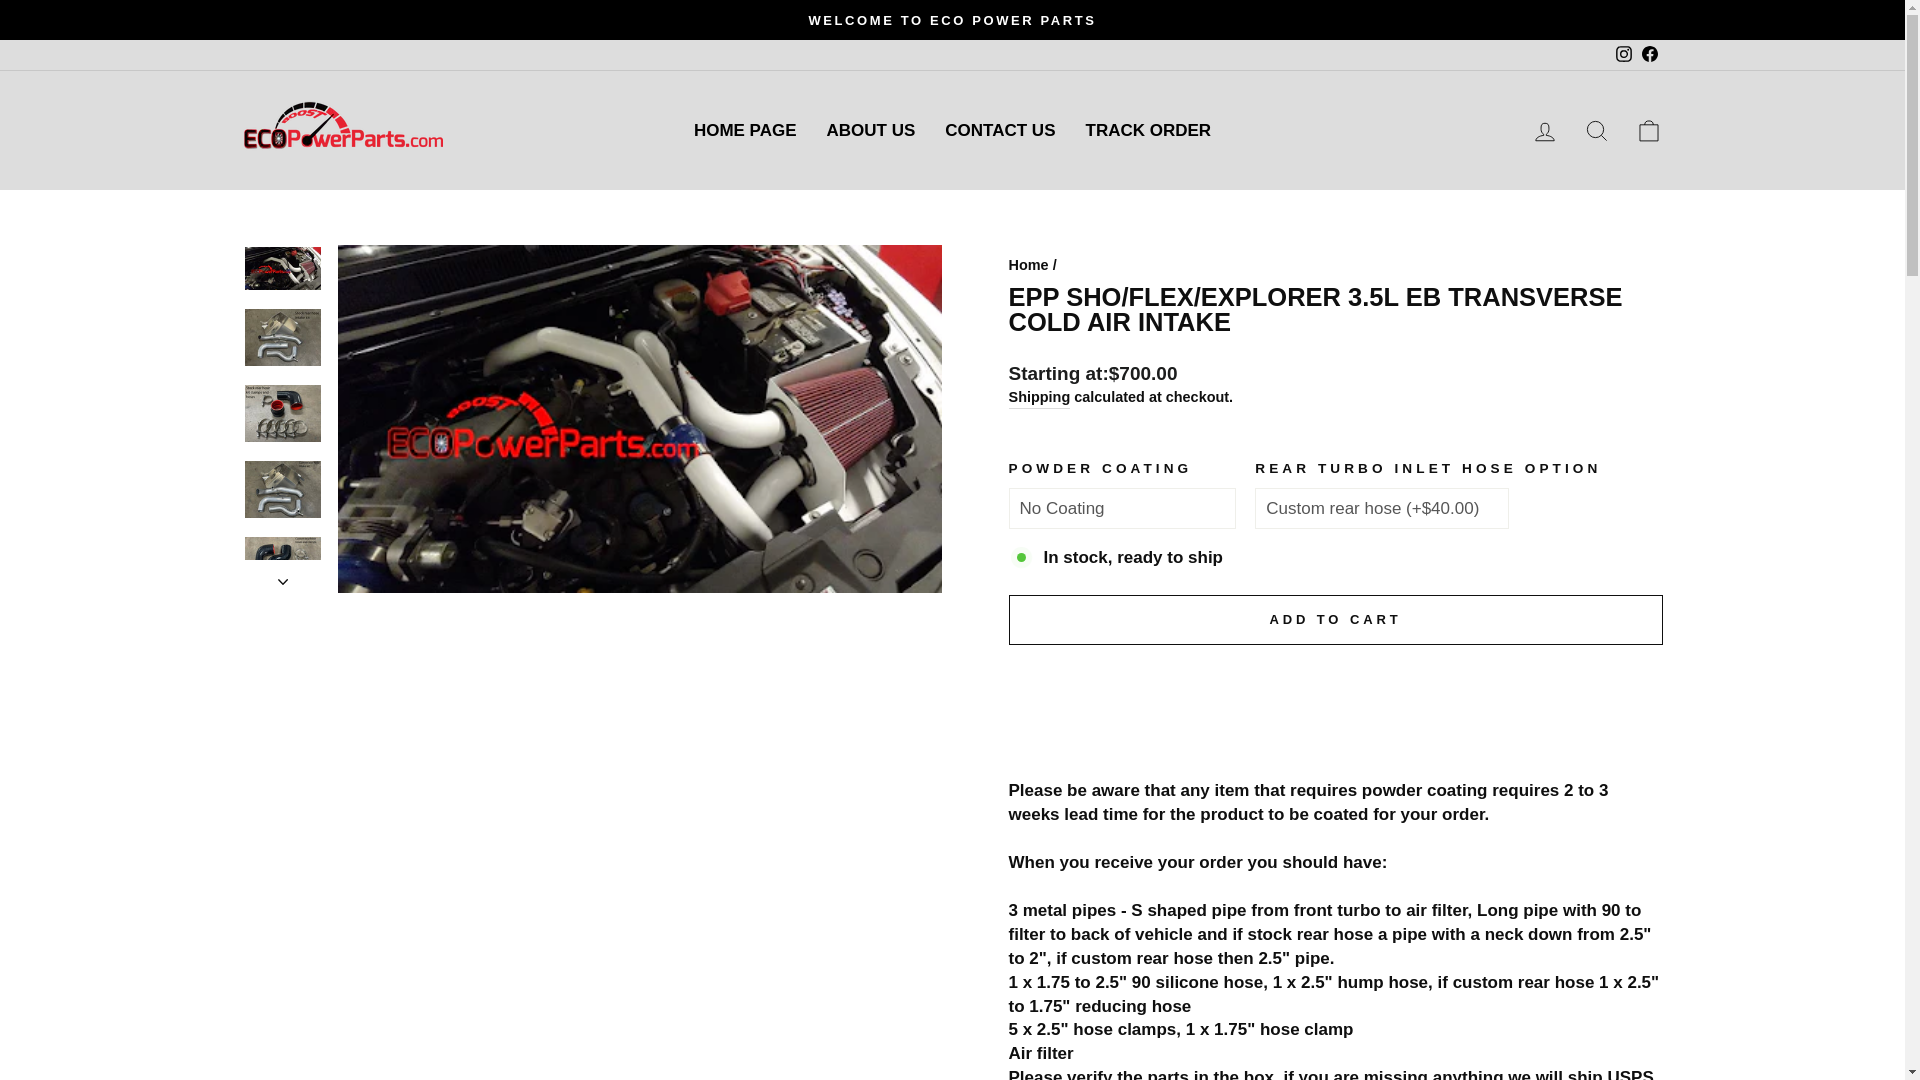  I want to click on Shipping, so click(1148, 130).